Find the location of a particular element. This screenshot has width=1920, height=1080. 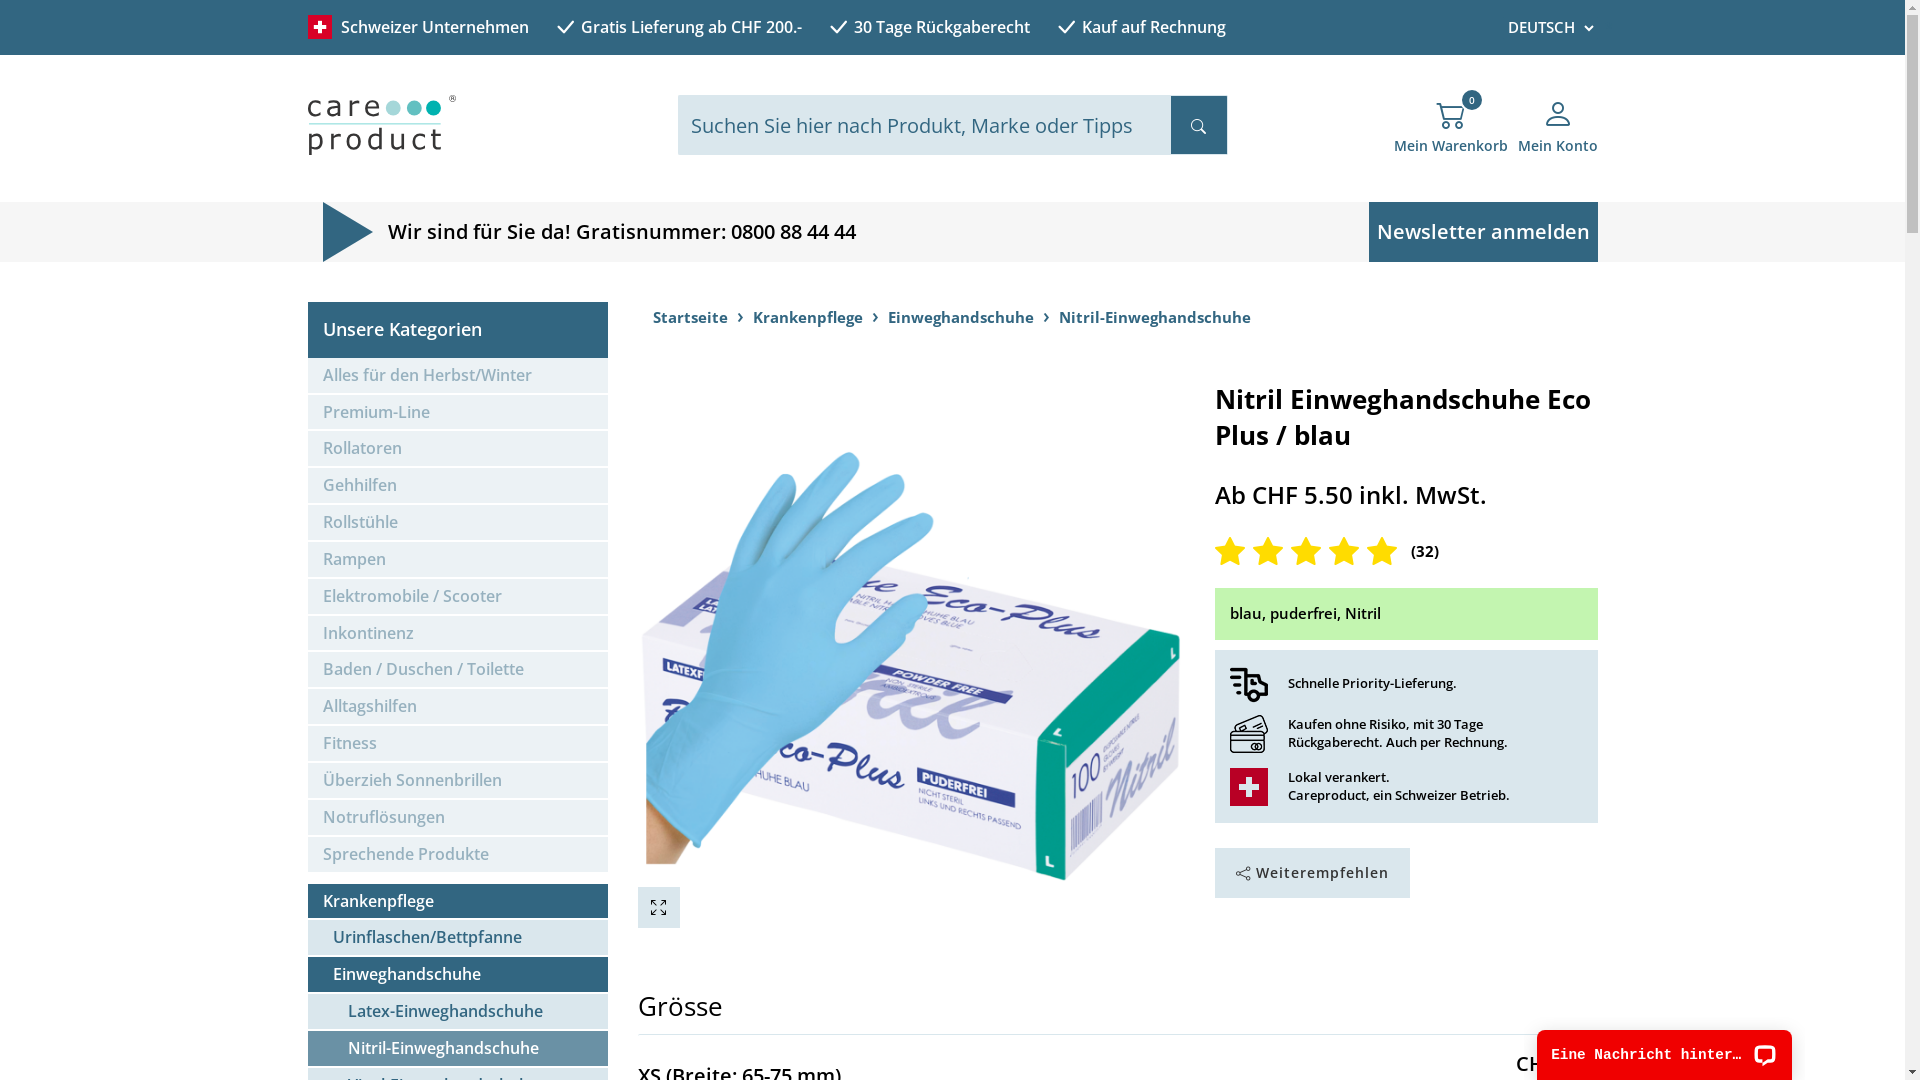

Urinflaschen/Bettpfanne is located at coordinates (458, 938).